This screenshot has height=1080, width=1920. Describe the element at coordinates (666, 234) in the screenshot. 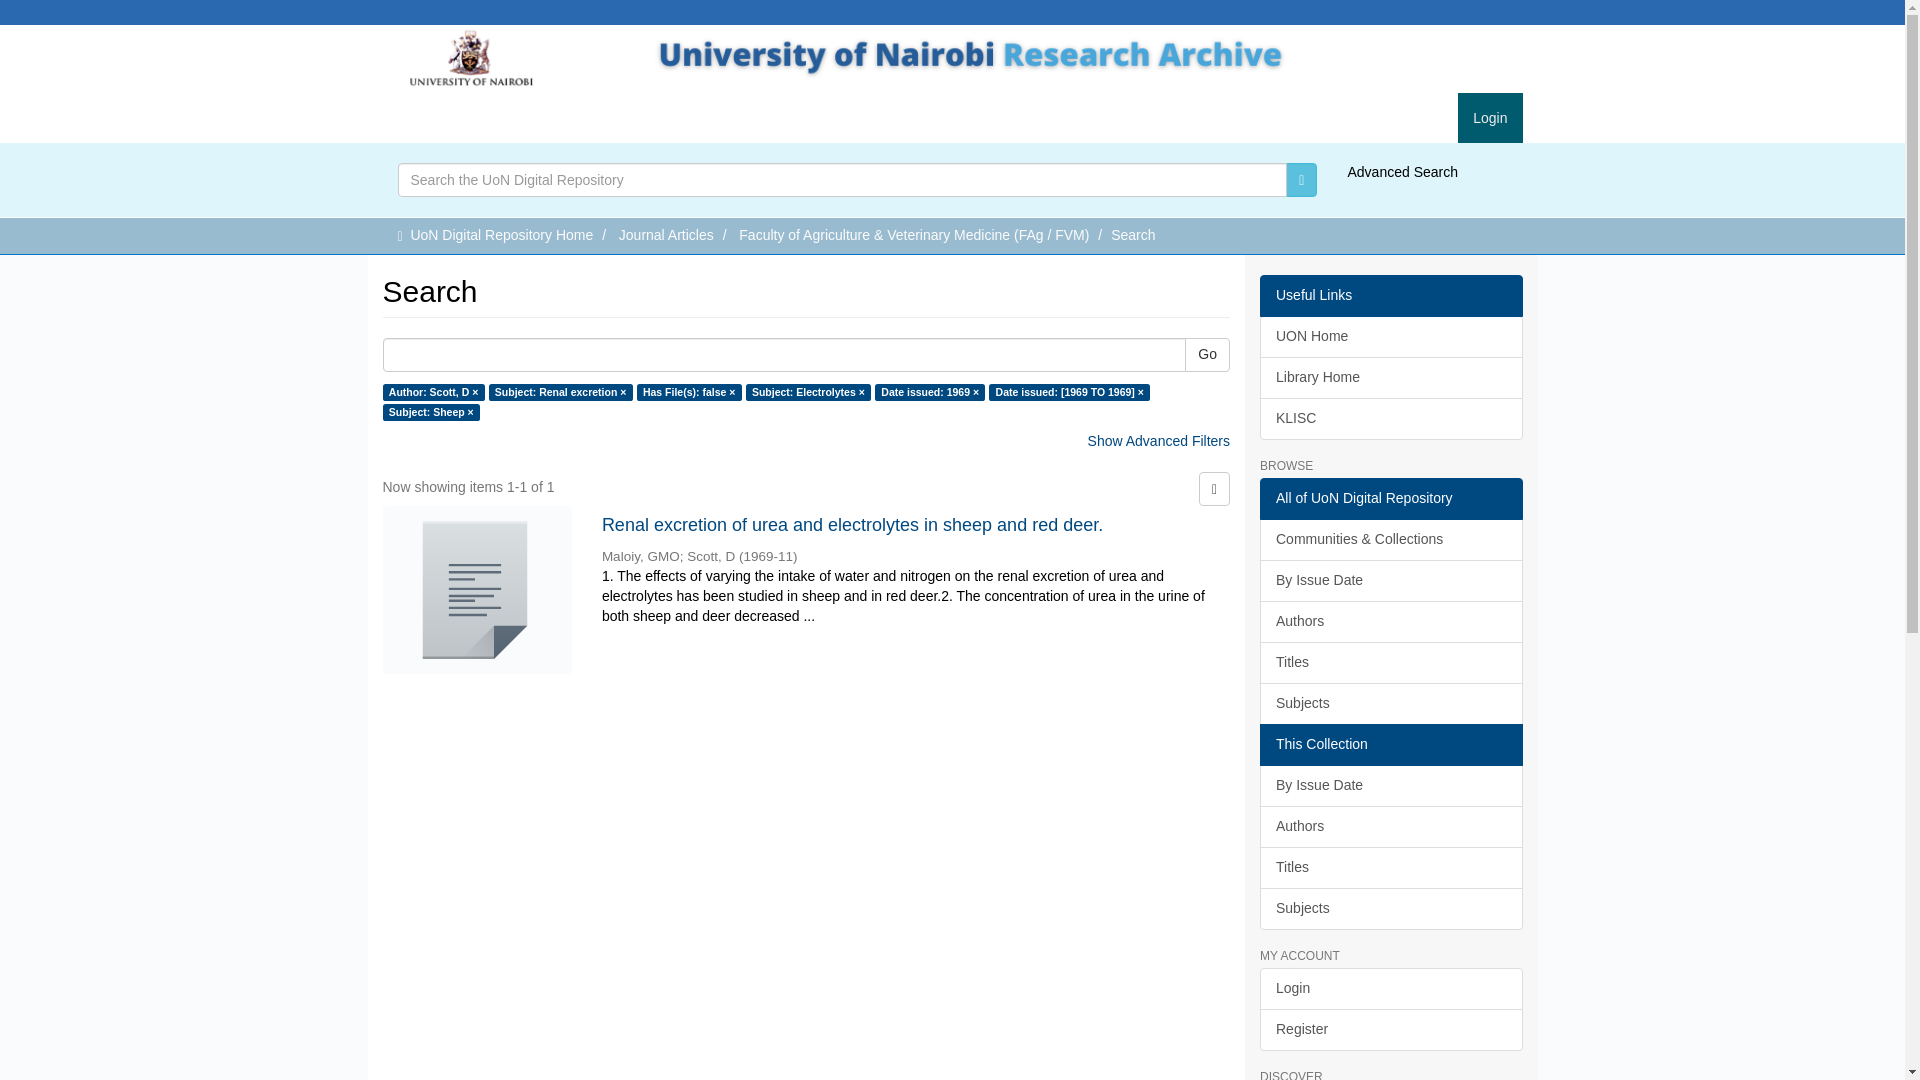

I see `Journal Articles` at that location.